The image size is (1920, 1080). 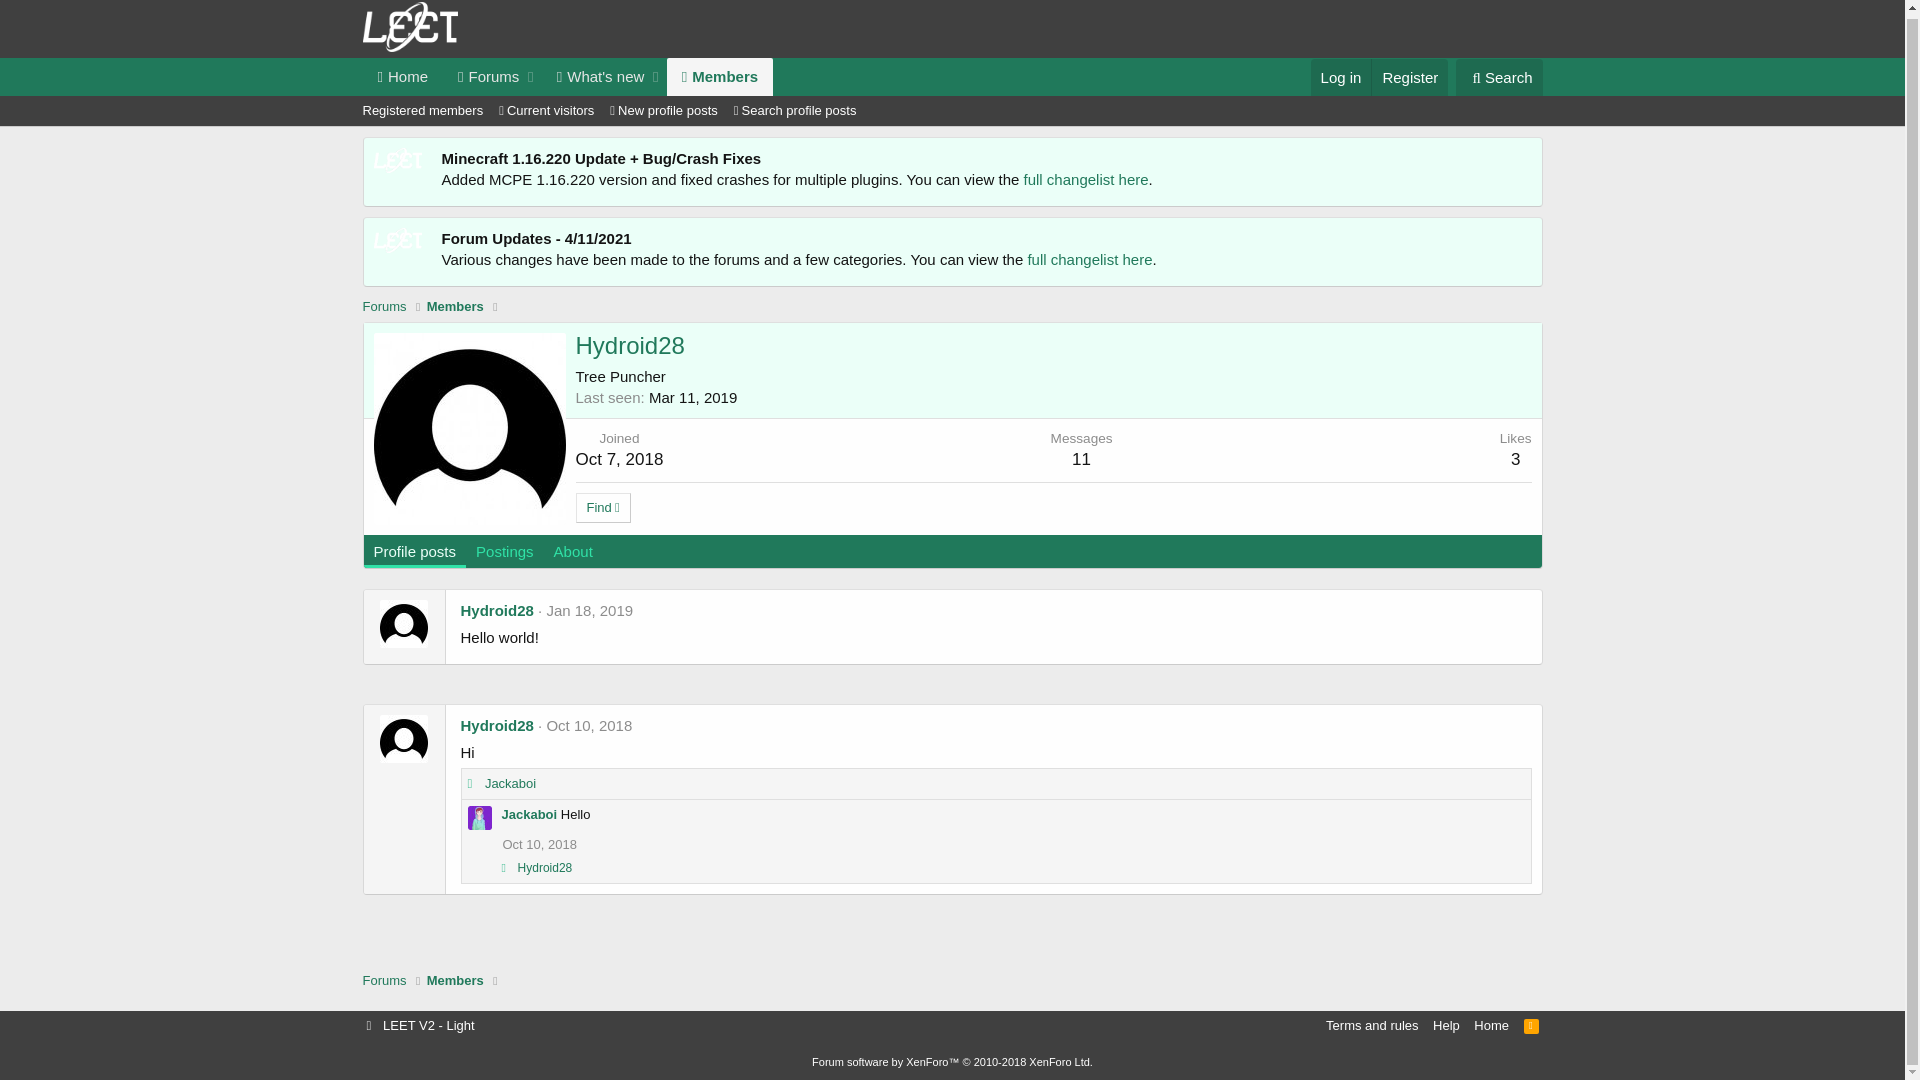 What do you see at coordinates (384, 985) in the screenshot?
I see `Forums` at bounding box center [384, 985].